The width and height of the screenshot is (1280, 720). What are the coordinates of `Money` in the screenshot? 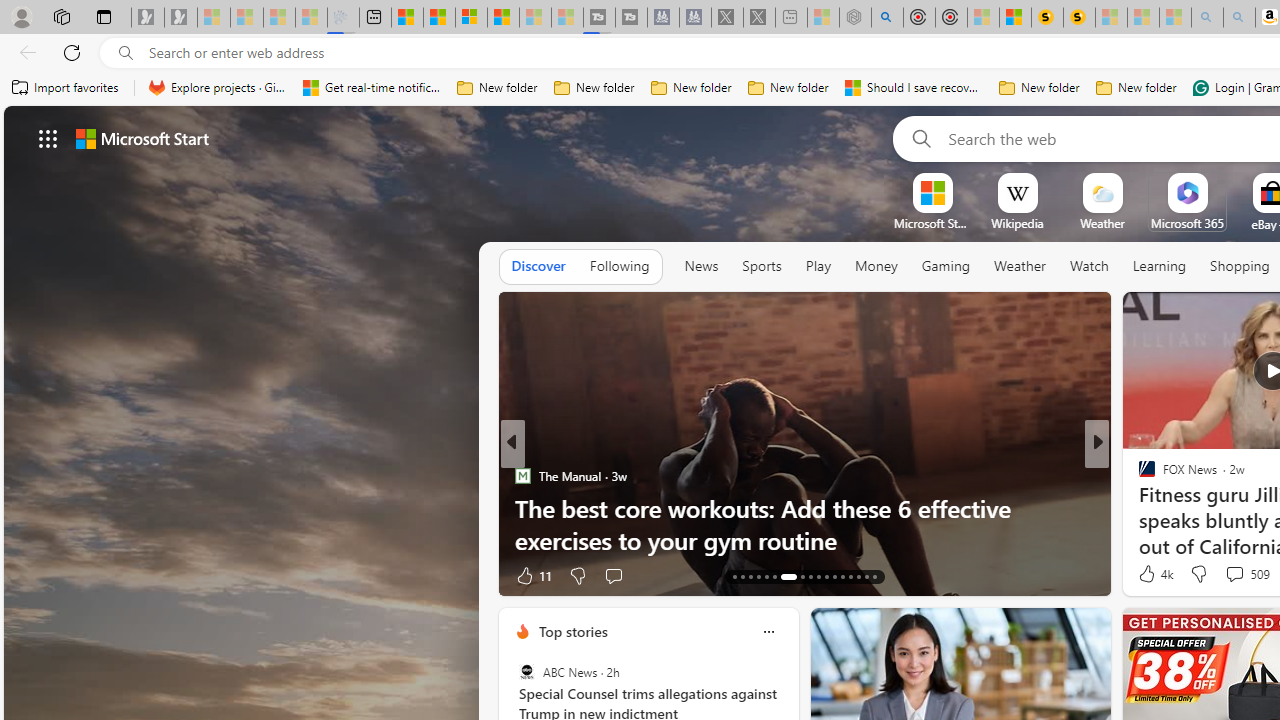 It's located at (876, 266).